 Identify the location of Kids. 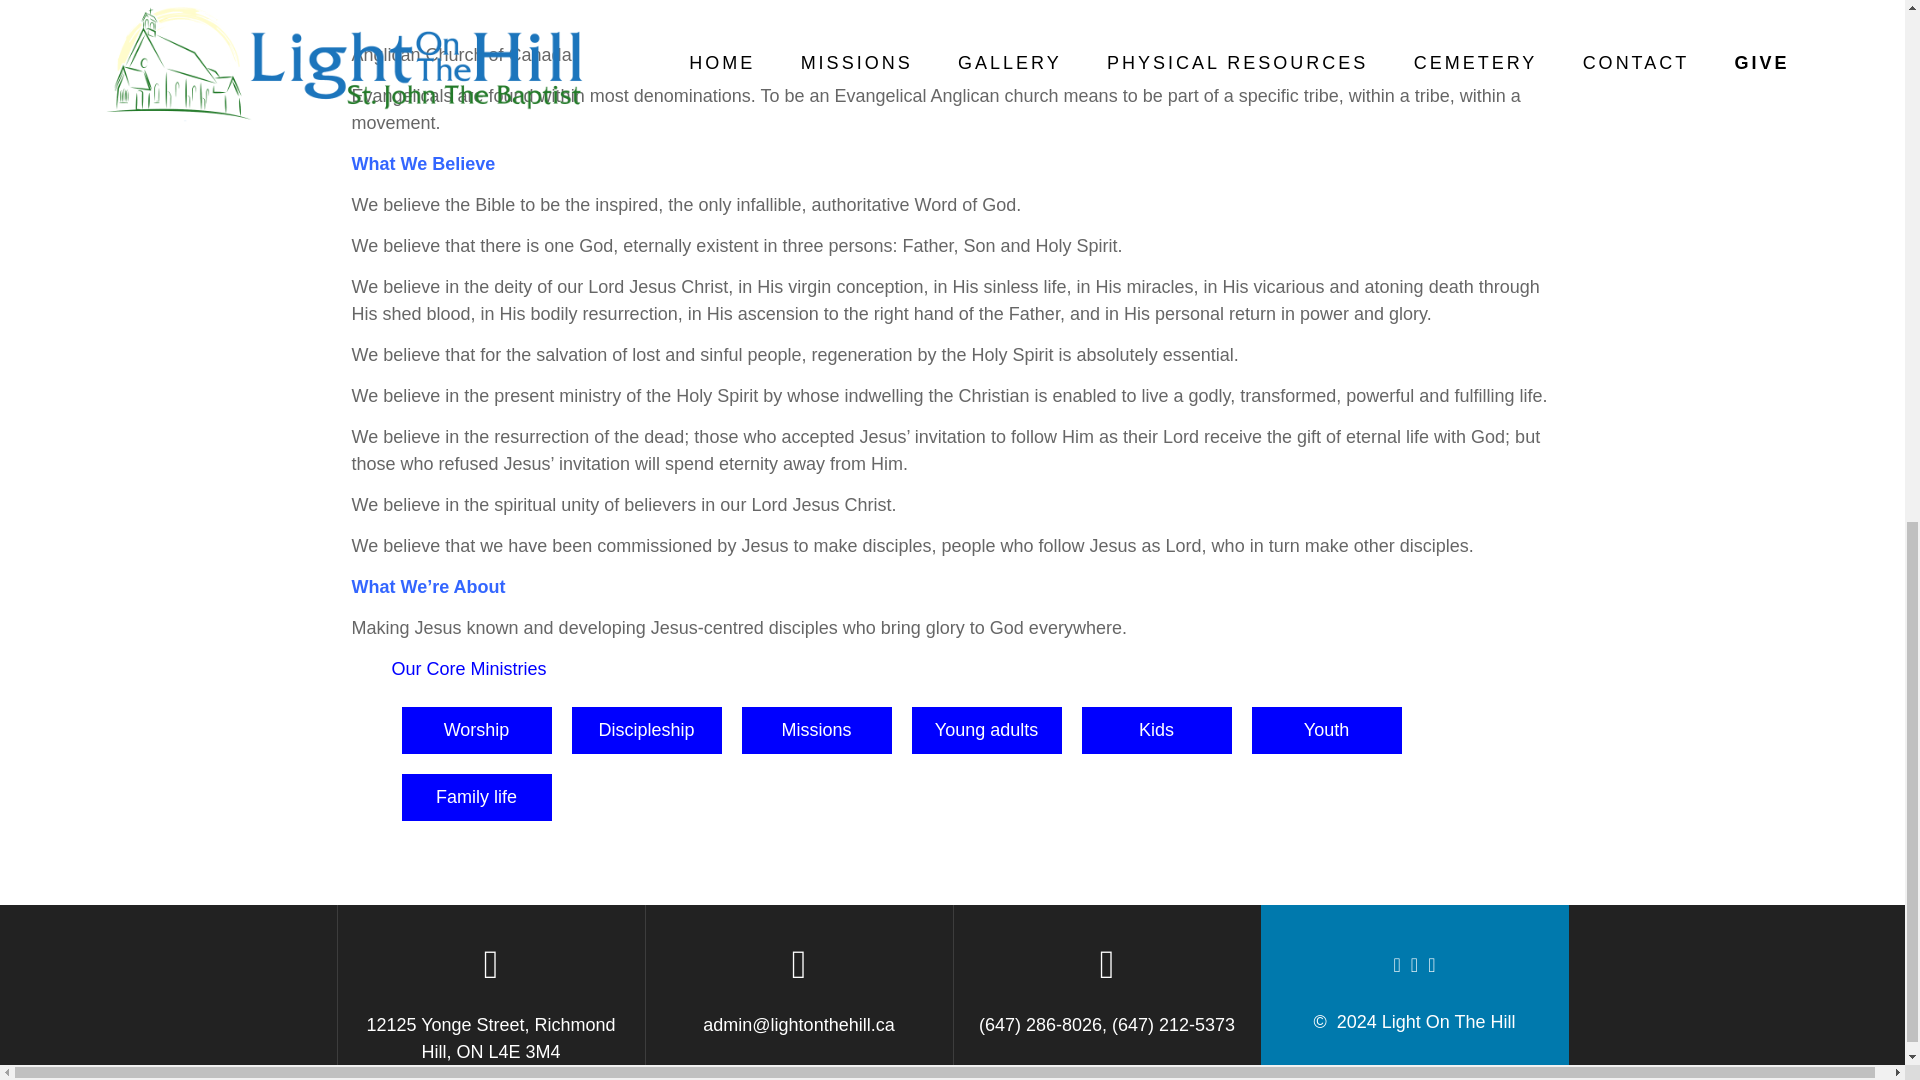
(1157, 730).